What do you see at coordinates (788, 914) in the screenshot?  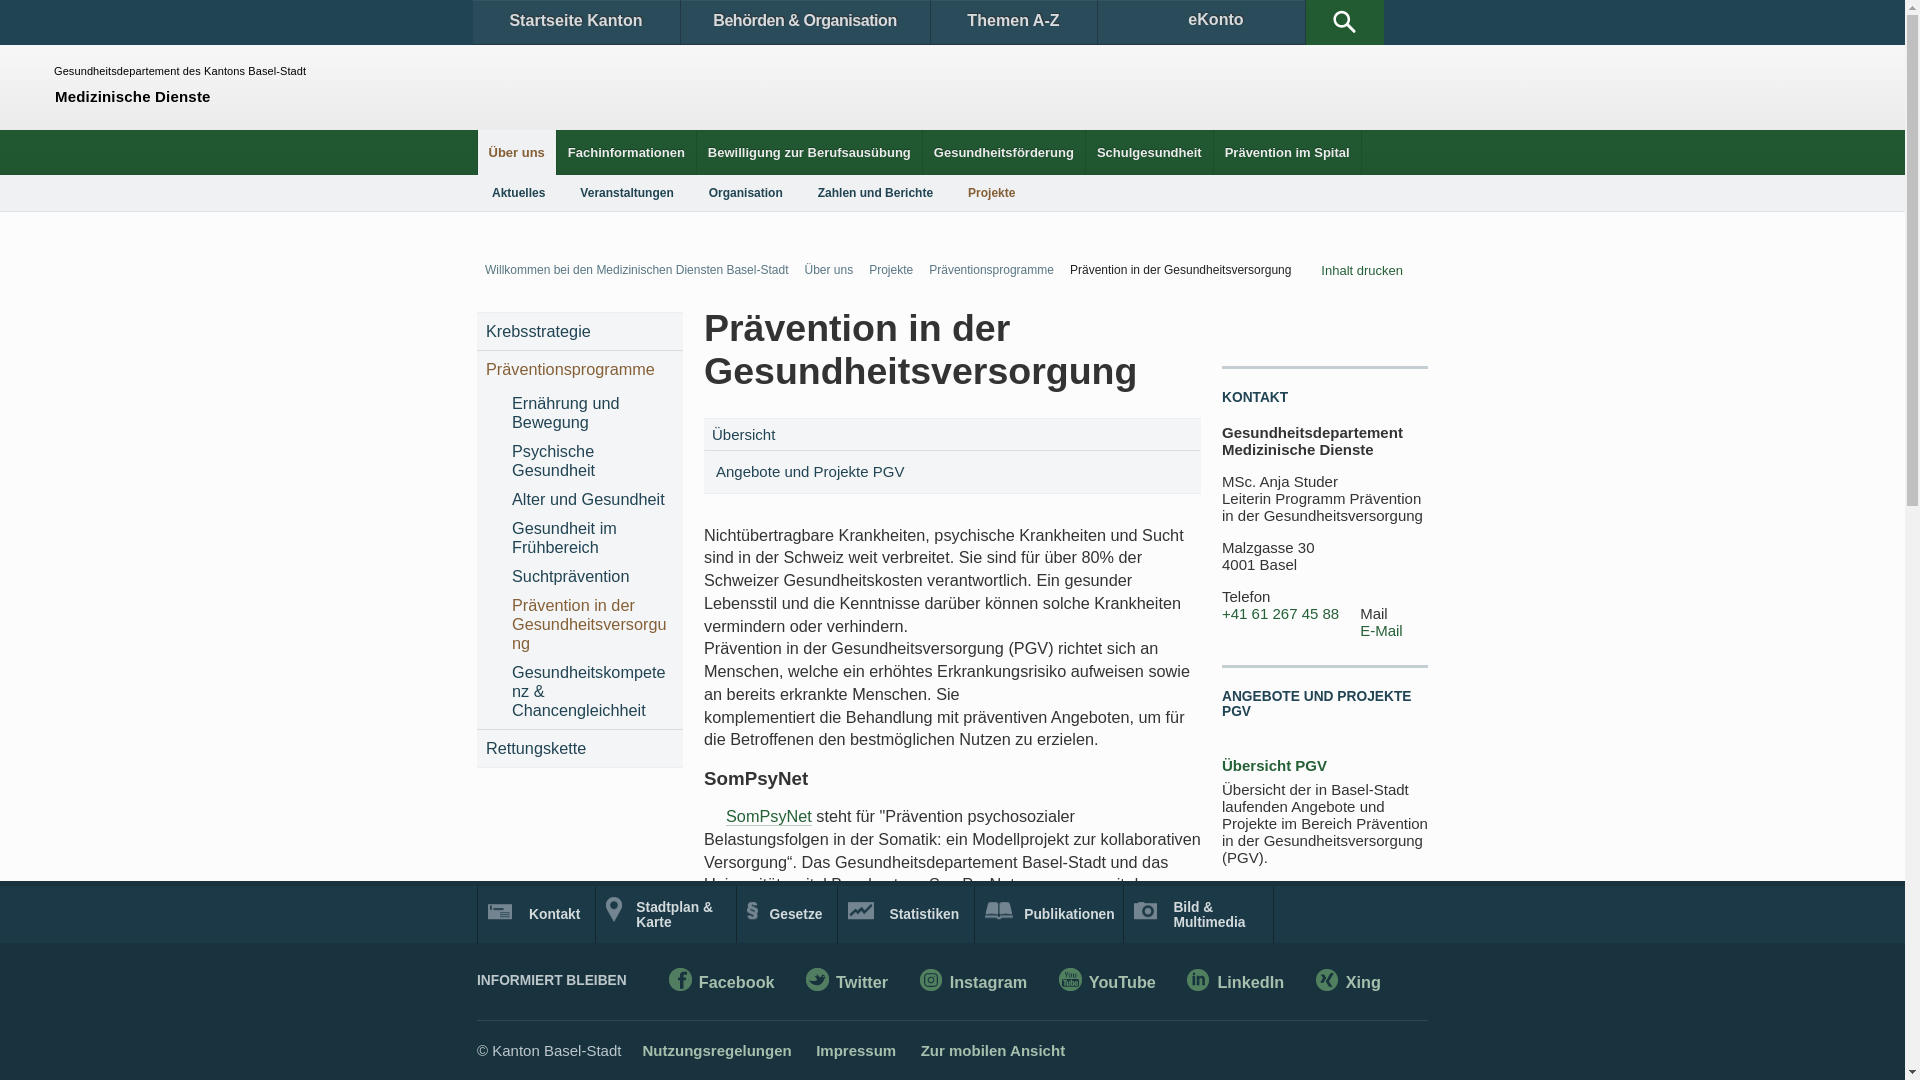 I see `Gesetze` at bounding box center [788, 914].